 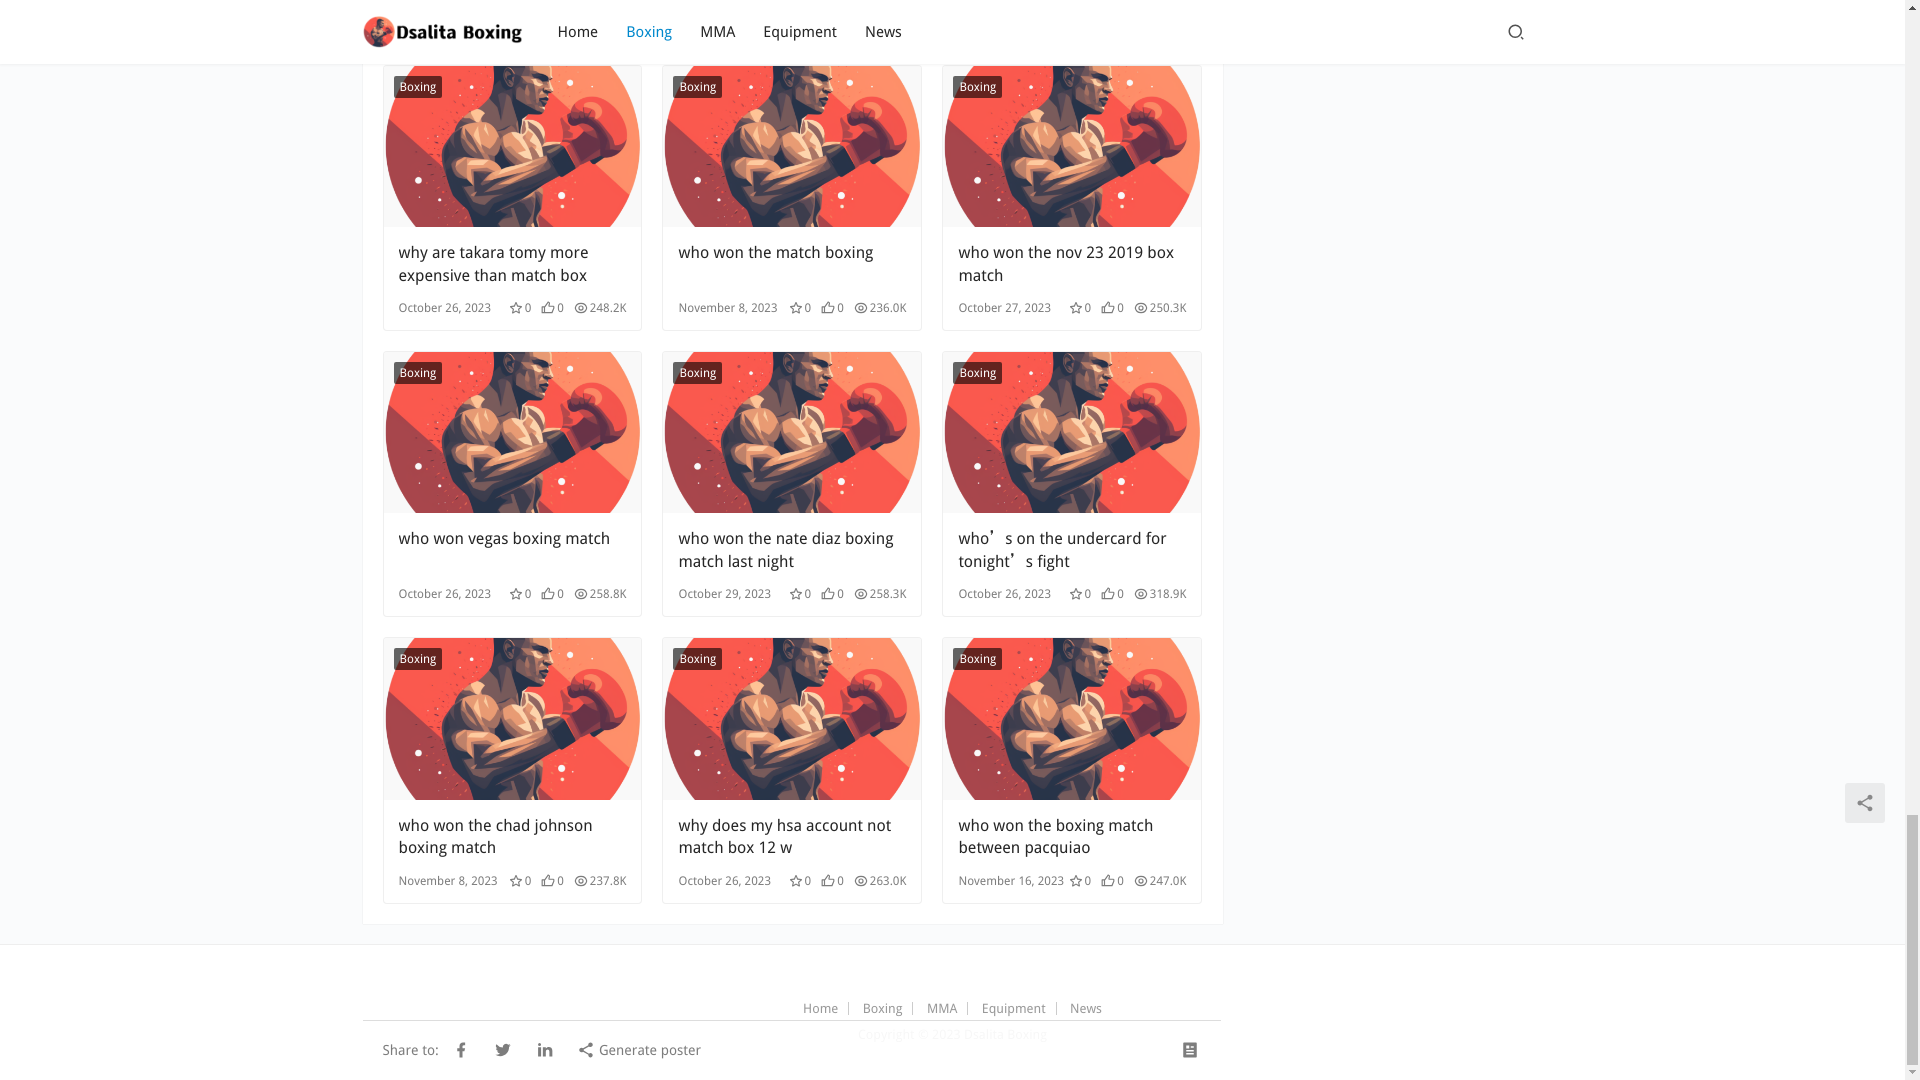 I want to click on who won vegas boxing match, so click(x=511, y=550).